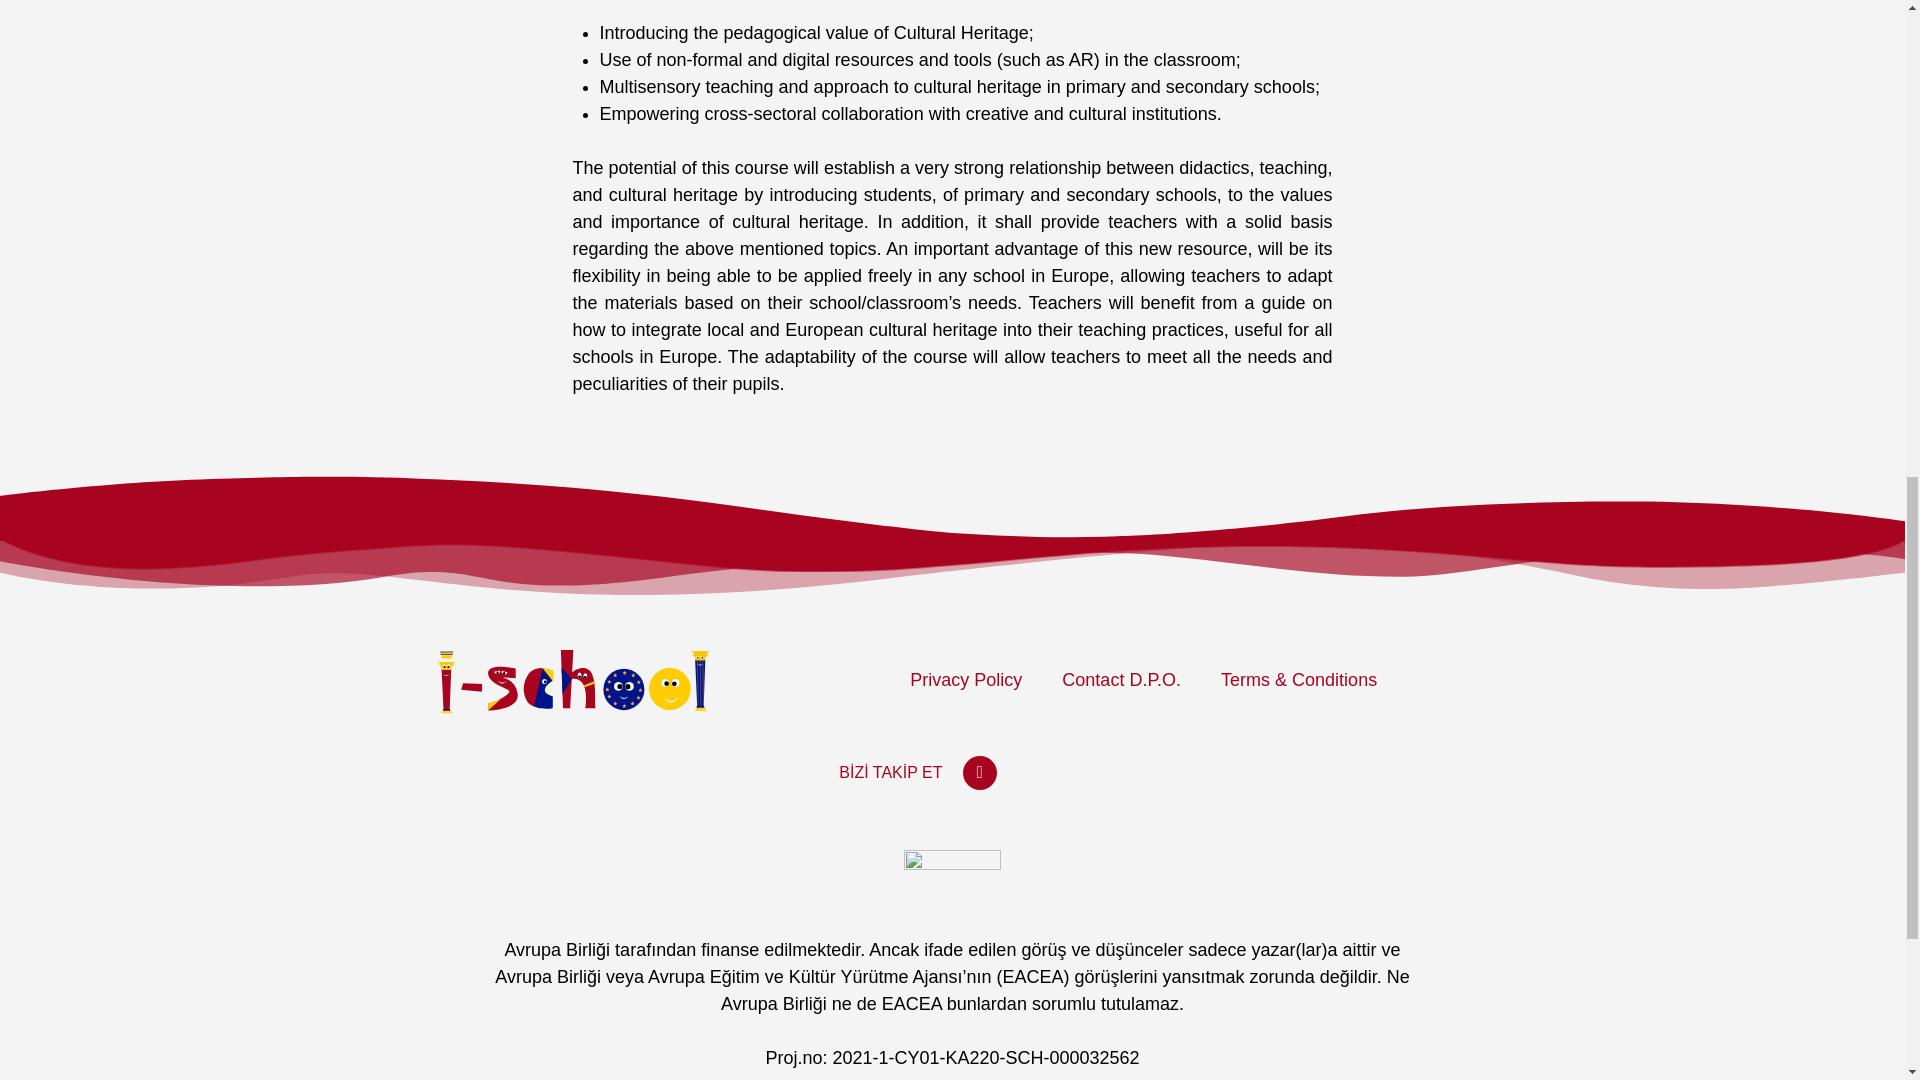 Image resolution: width=1920 pixels, height=1080 pixels. Describe the element at coordinates (966, 680) in the screenshot. I see `Privacy Policy` at that location.